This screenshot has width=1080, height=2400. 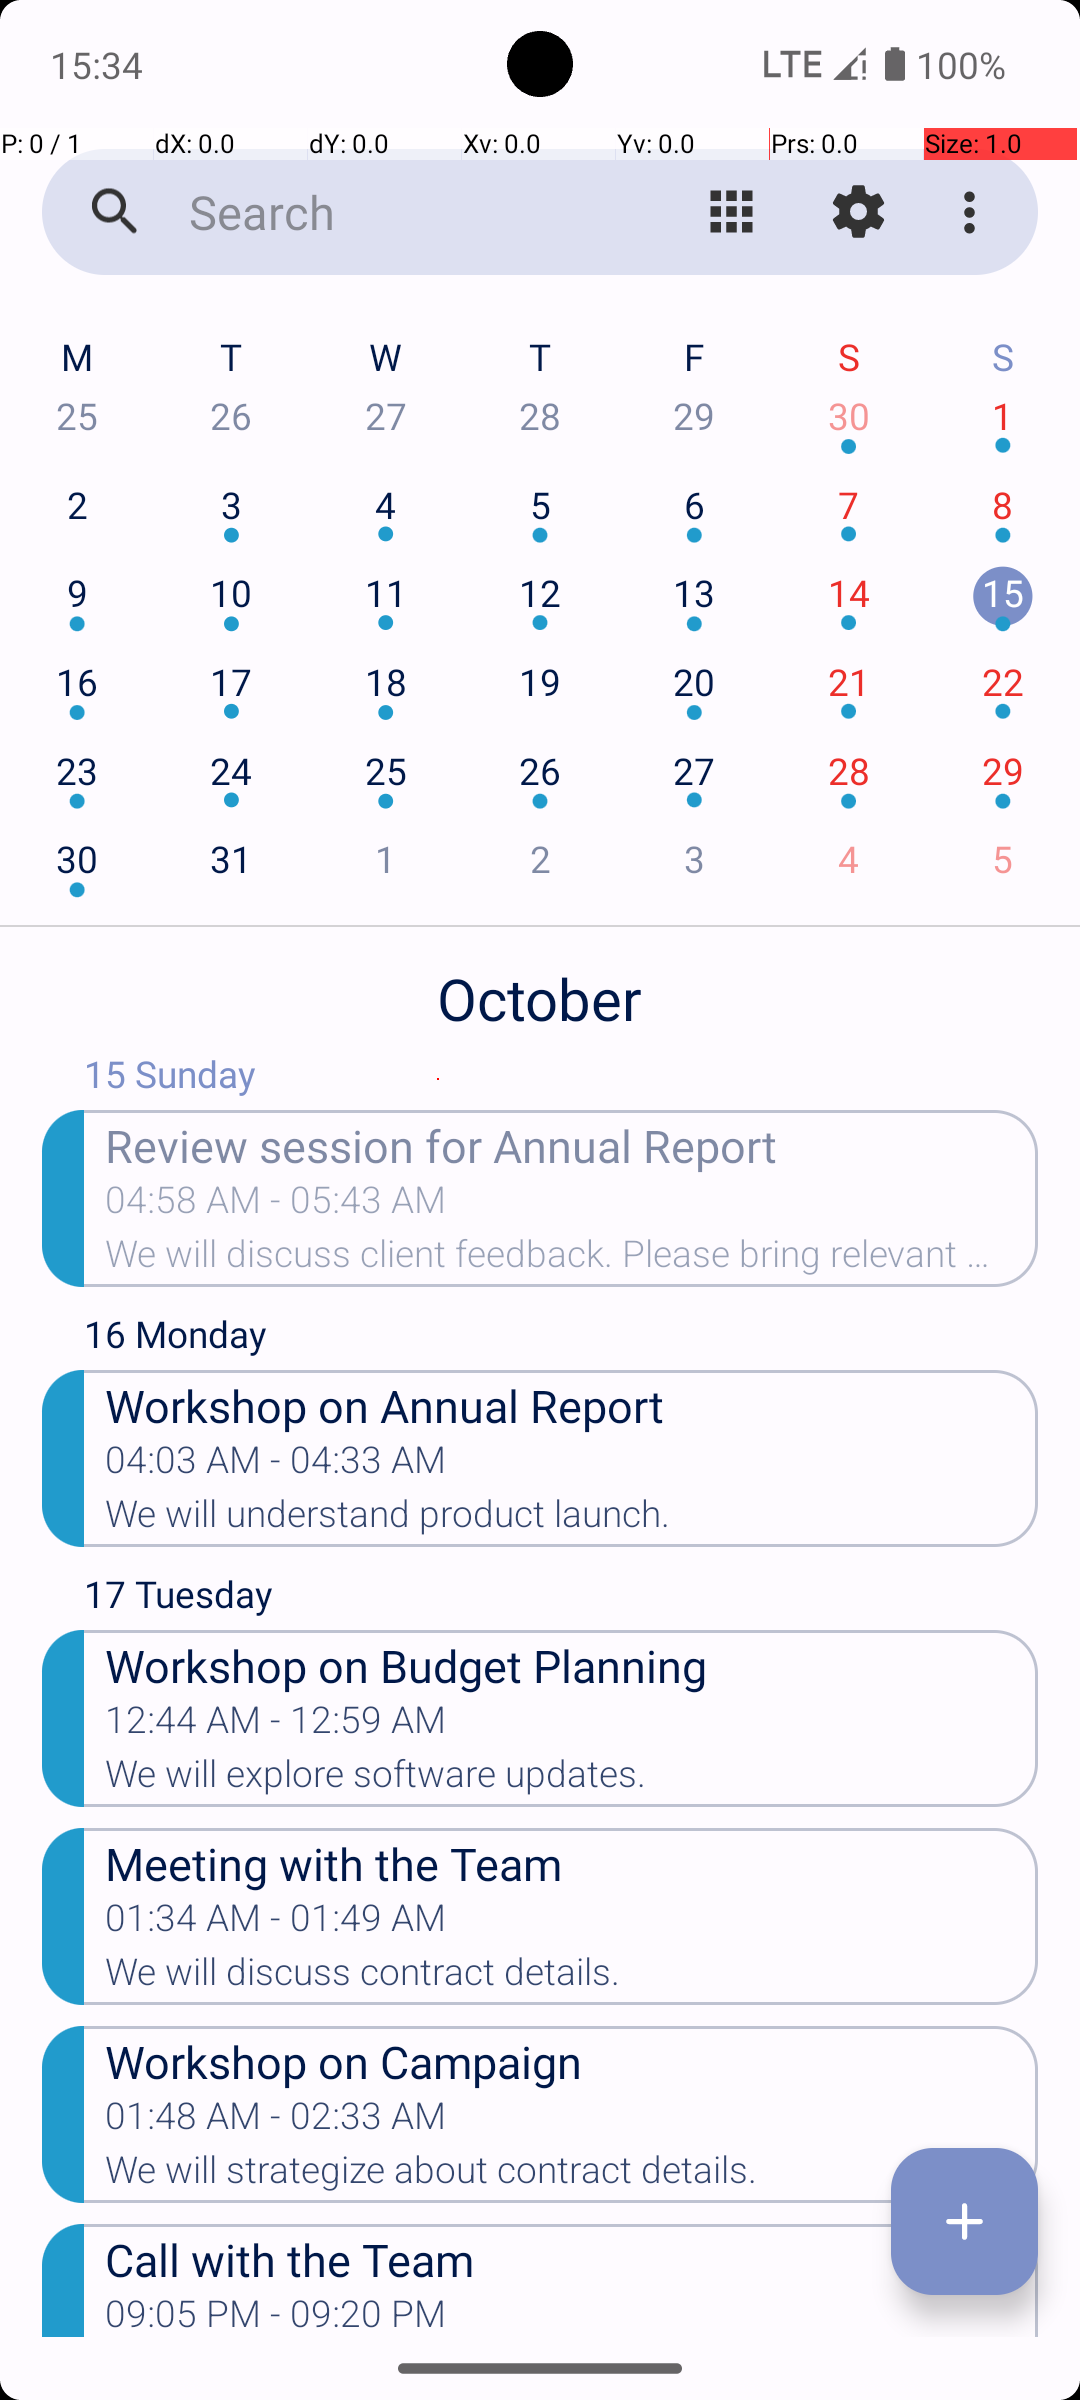 I want to click on 04:03 AM - 04:33 AM, so click(x=276, y=1466).